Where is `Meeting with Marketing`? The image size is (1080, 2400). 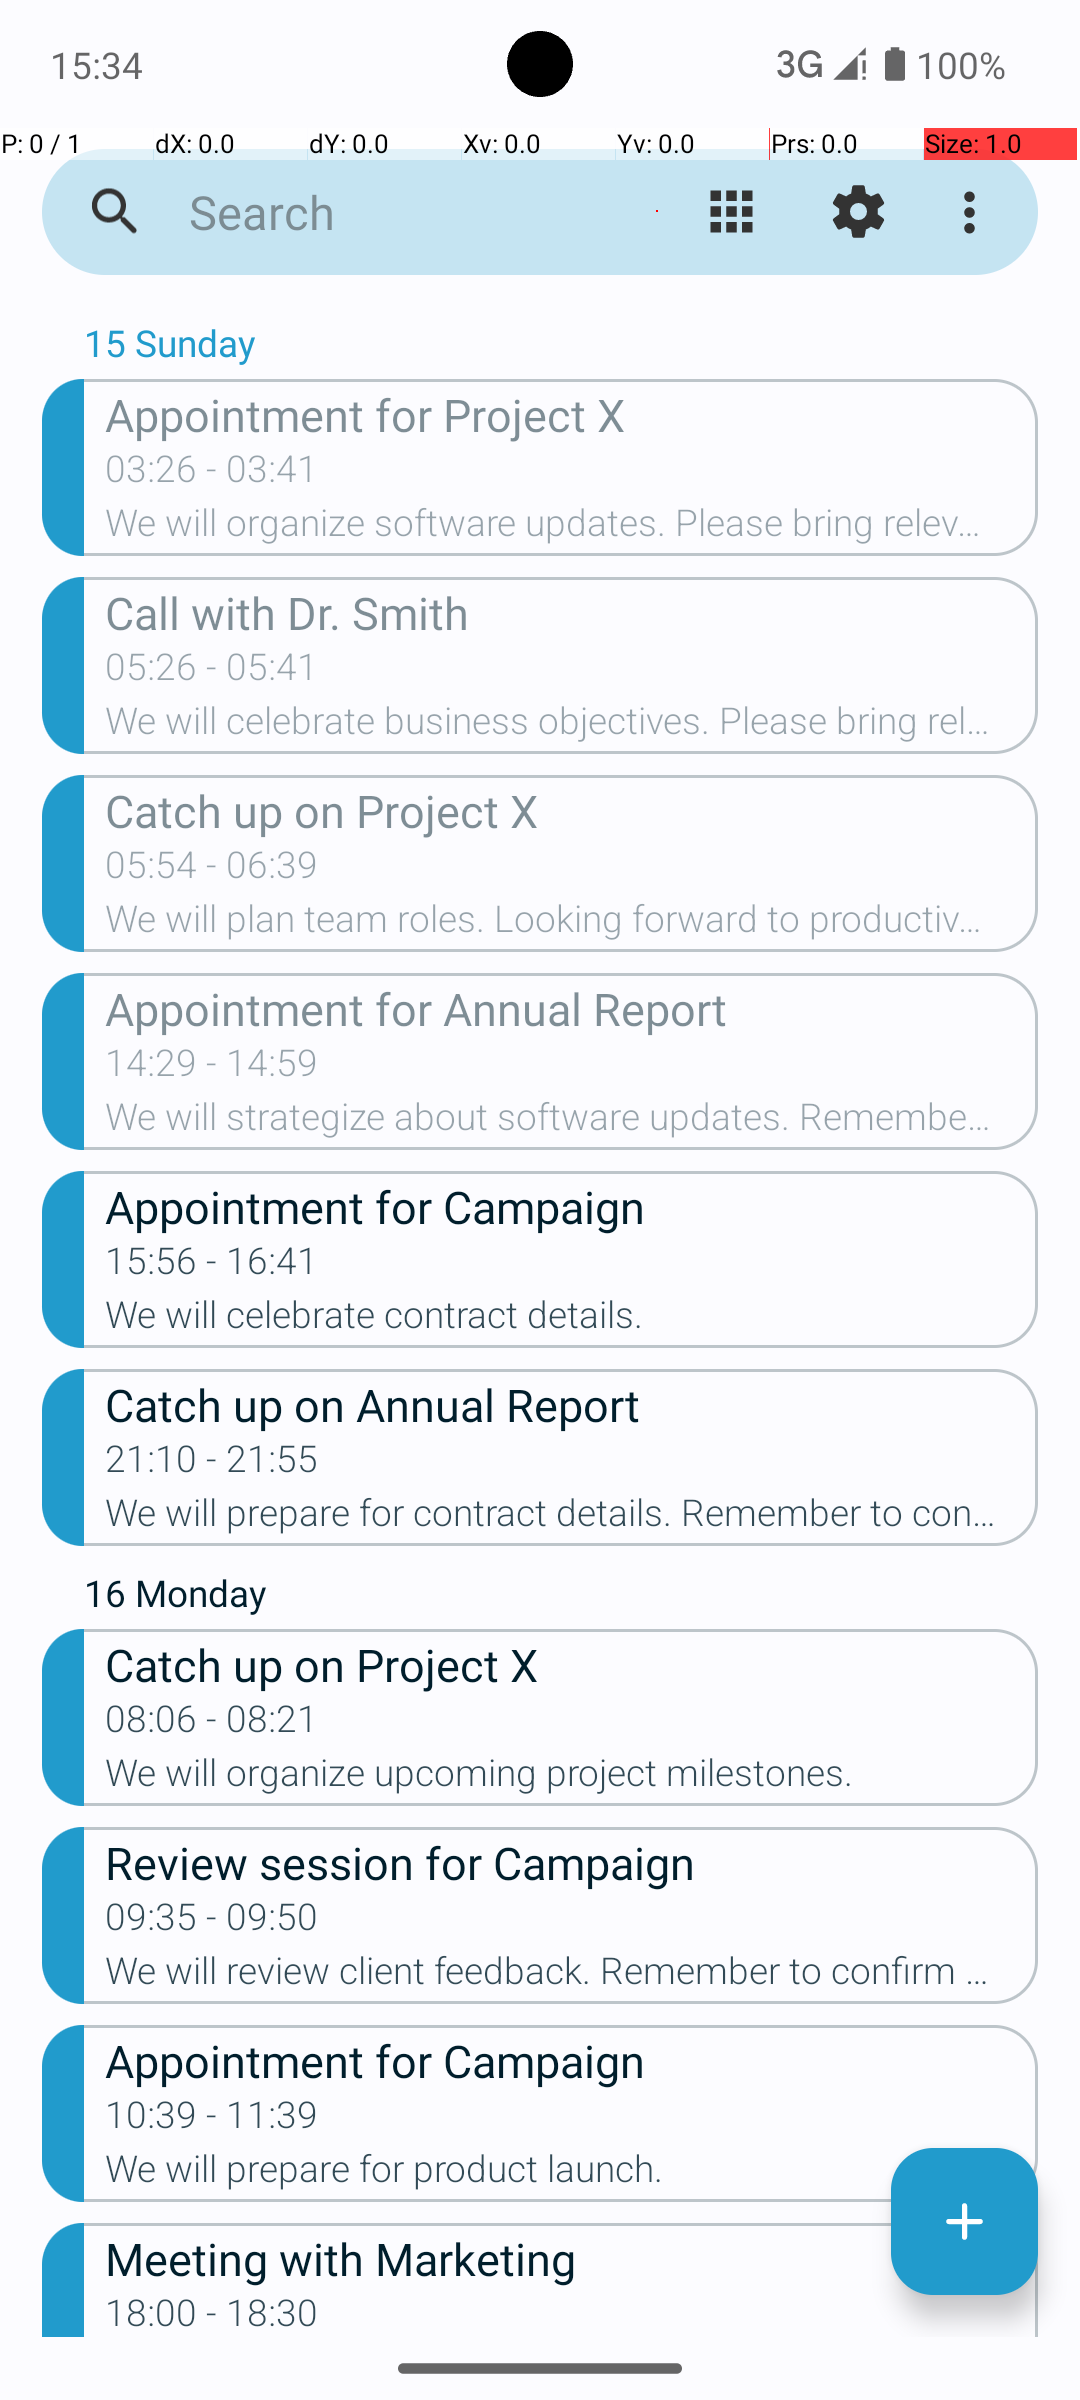 Meeting with Marketing is located at coordinates (572, 2258).